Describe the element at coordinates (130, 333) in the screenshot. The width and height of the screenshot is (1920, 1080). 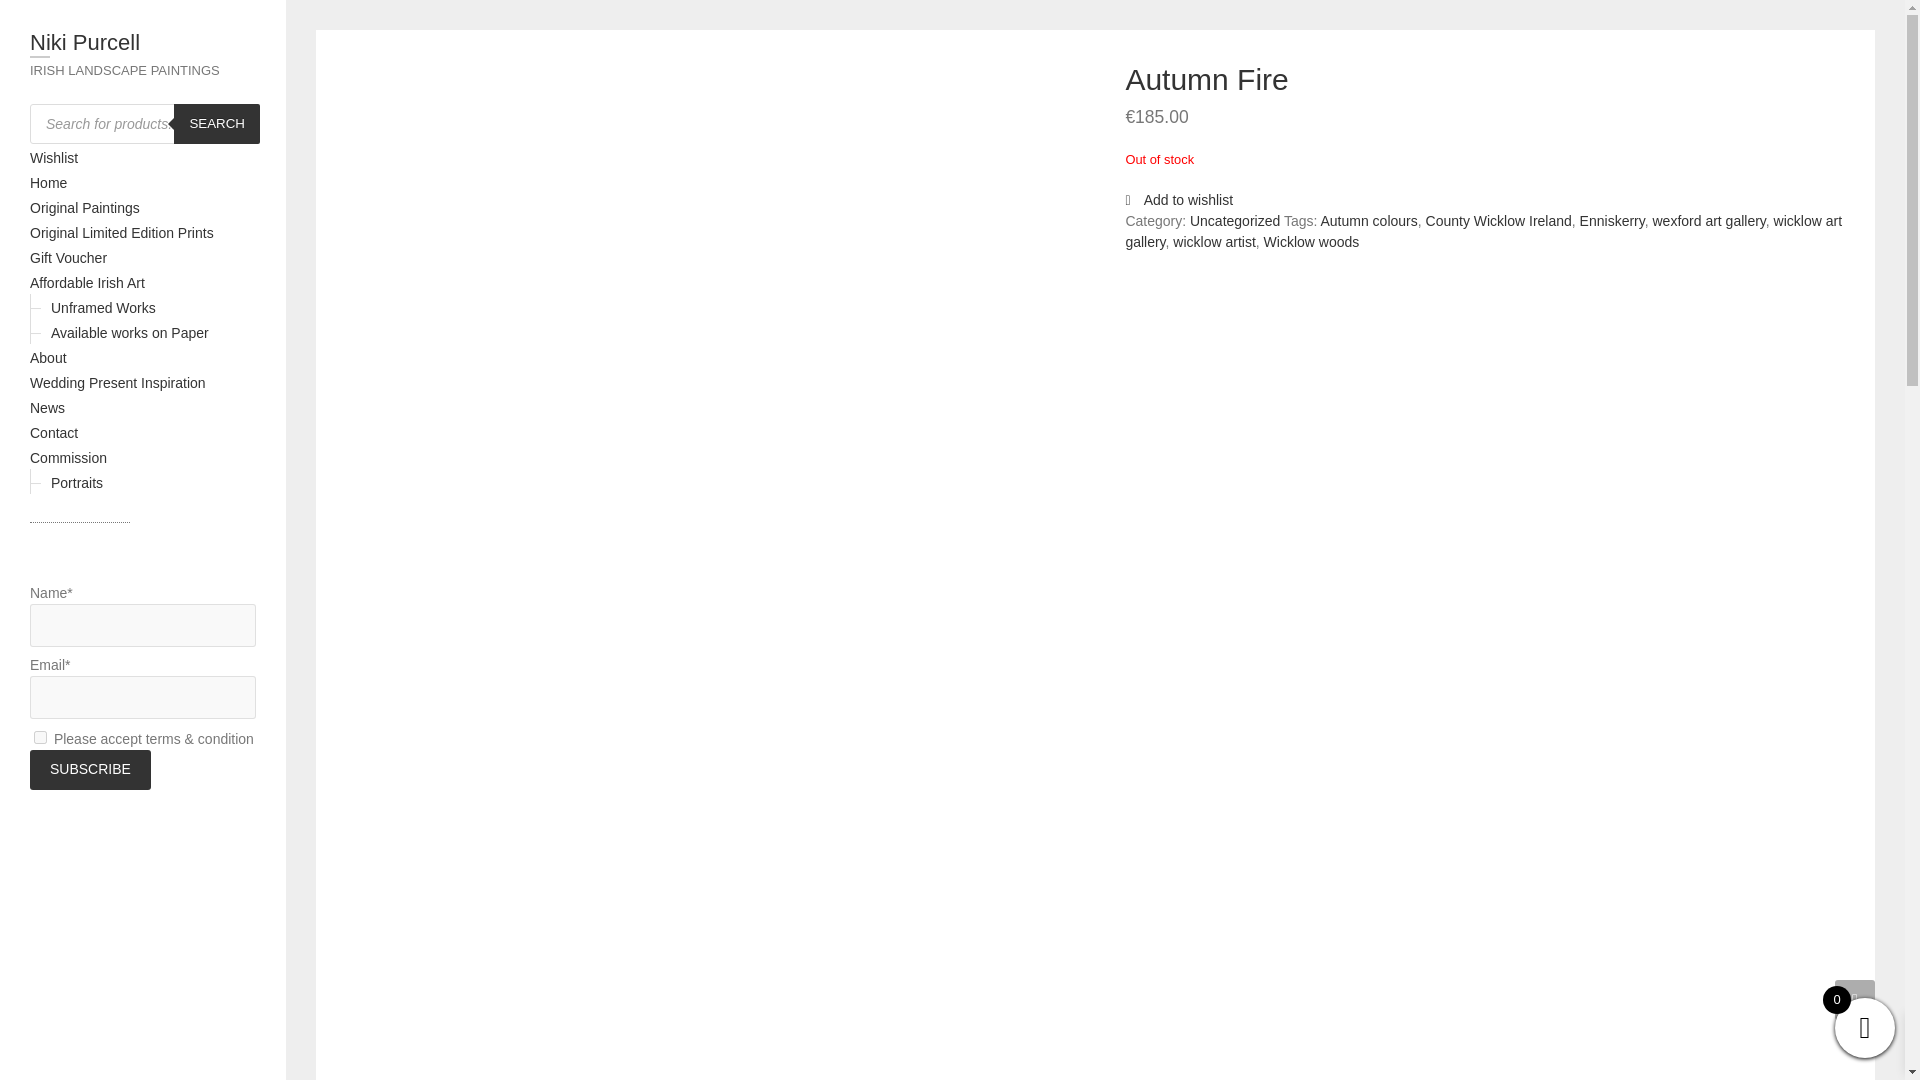
I see `Available works on Paper` at that location.